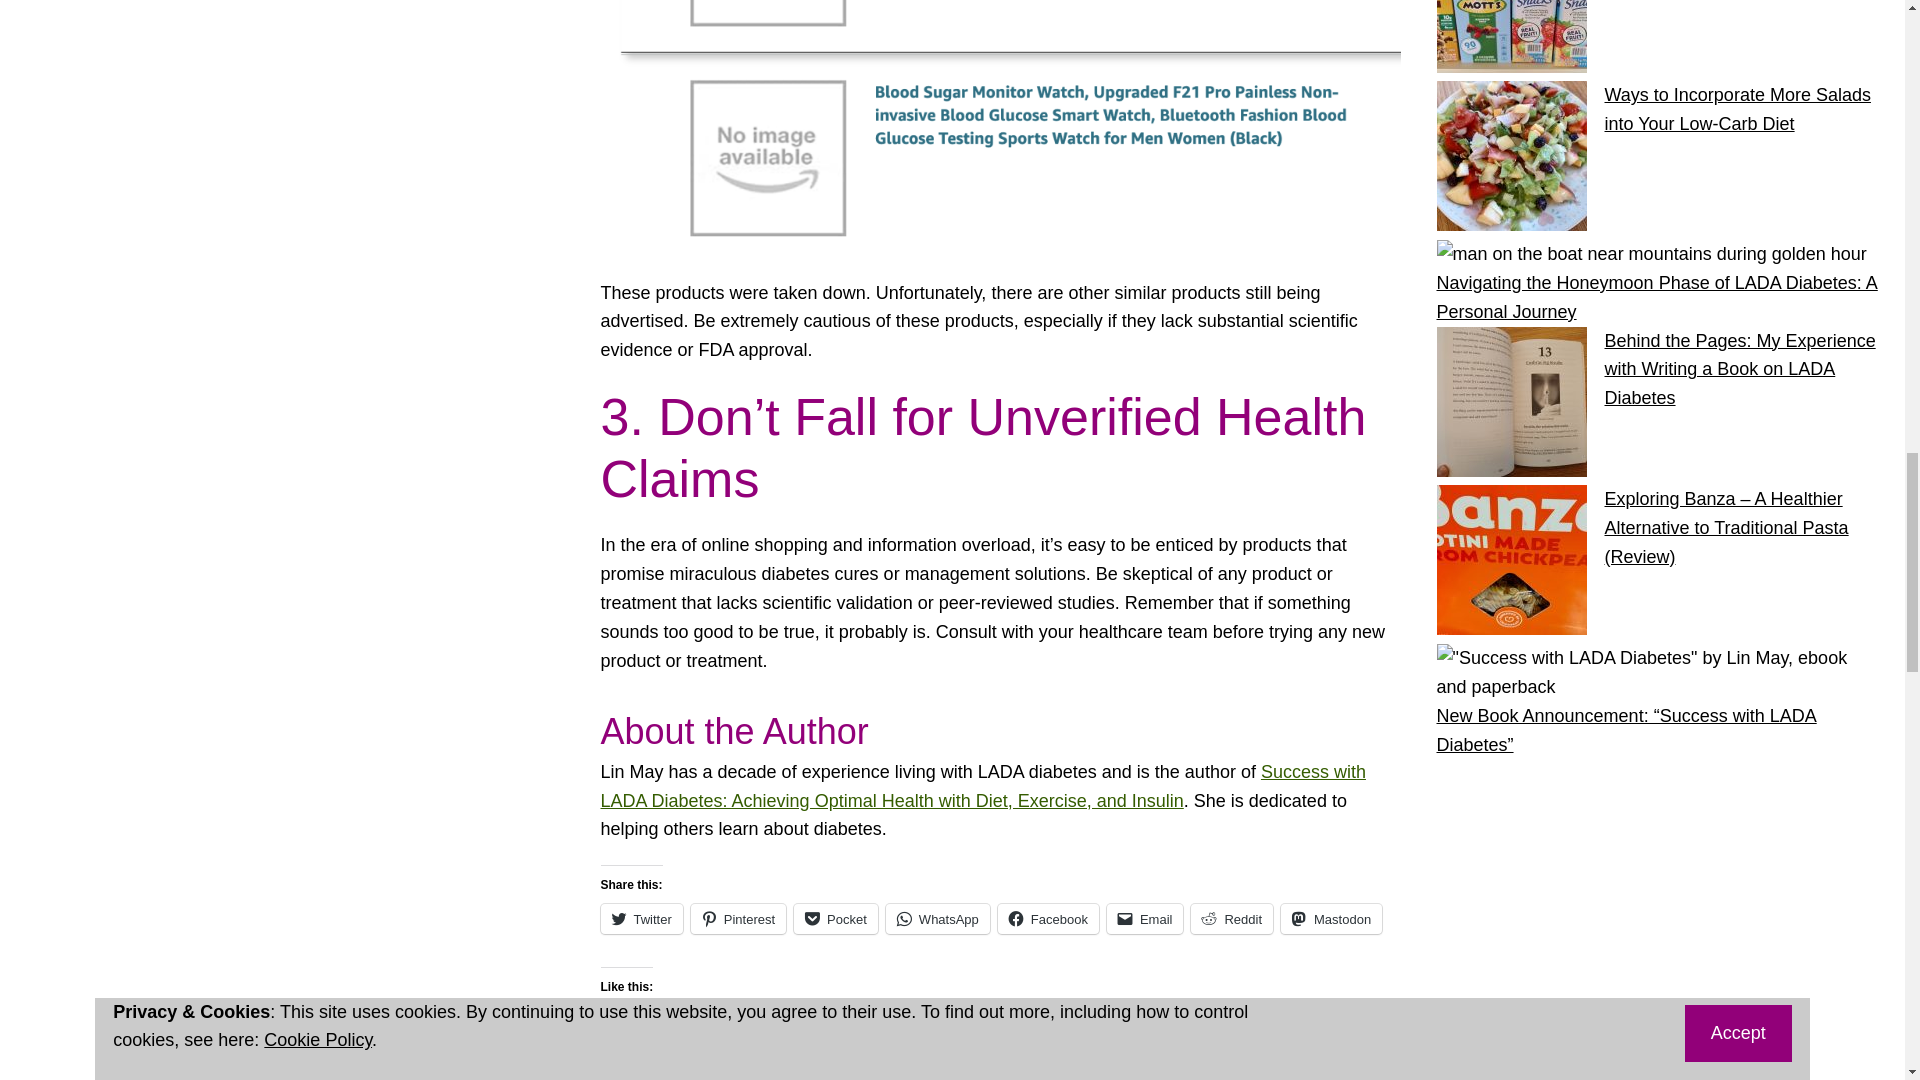 This screenshot has width=1920, height=1080. Describe the element at coordinates (938, 918) in the screenshot. I see `Click to share on WhatsApp` at that location.